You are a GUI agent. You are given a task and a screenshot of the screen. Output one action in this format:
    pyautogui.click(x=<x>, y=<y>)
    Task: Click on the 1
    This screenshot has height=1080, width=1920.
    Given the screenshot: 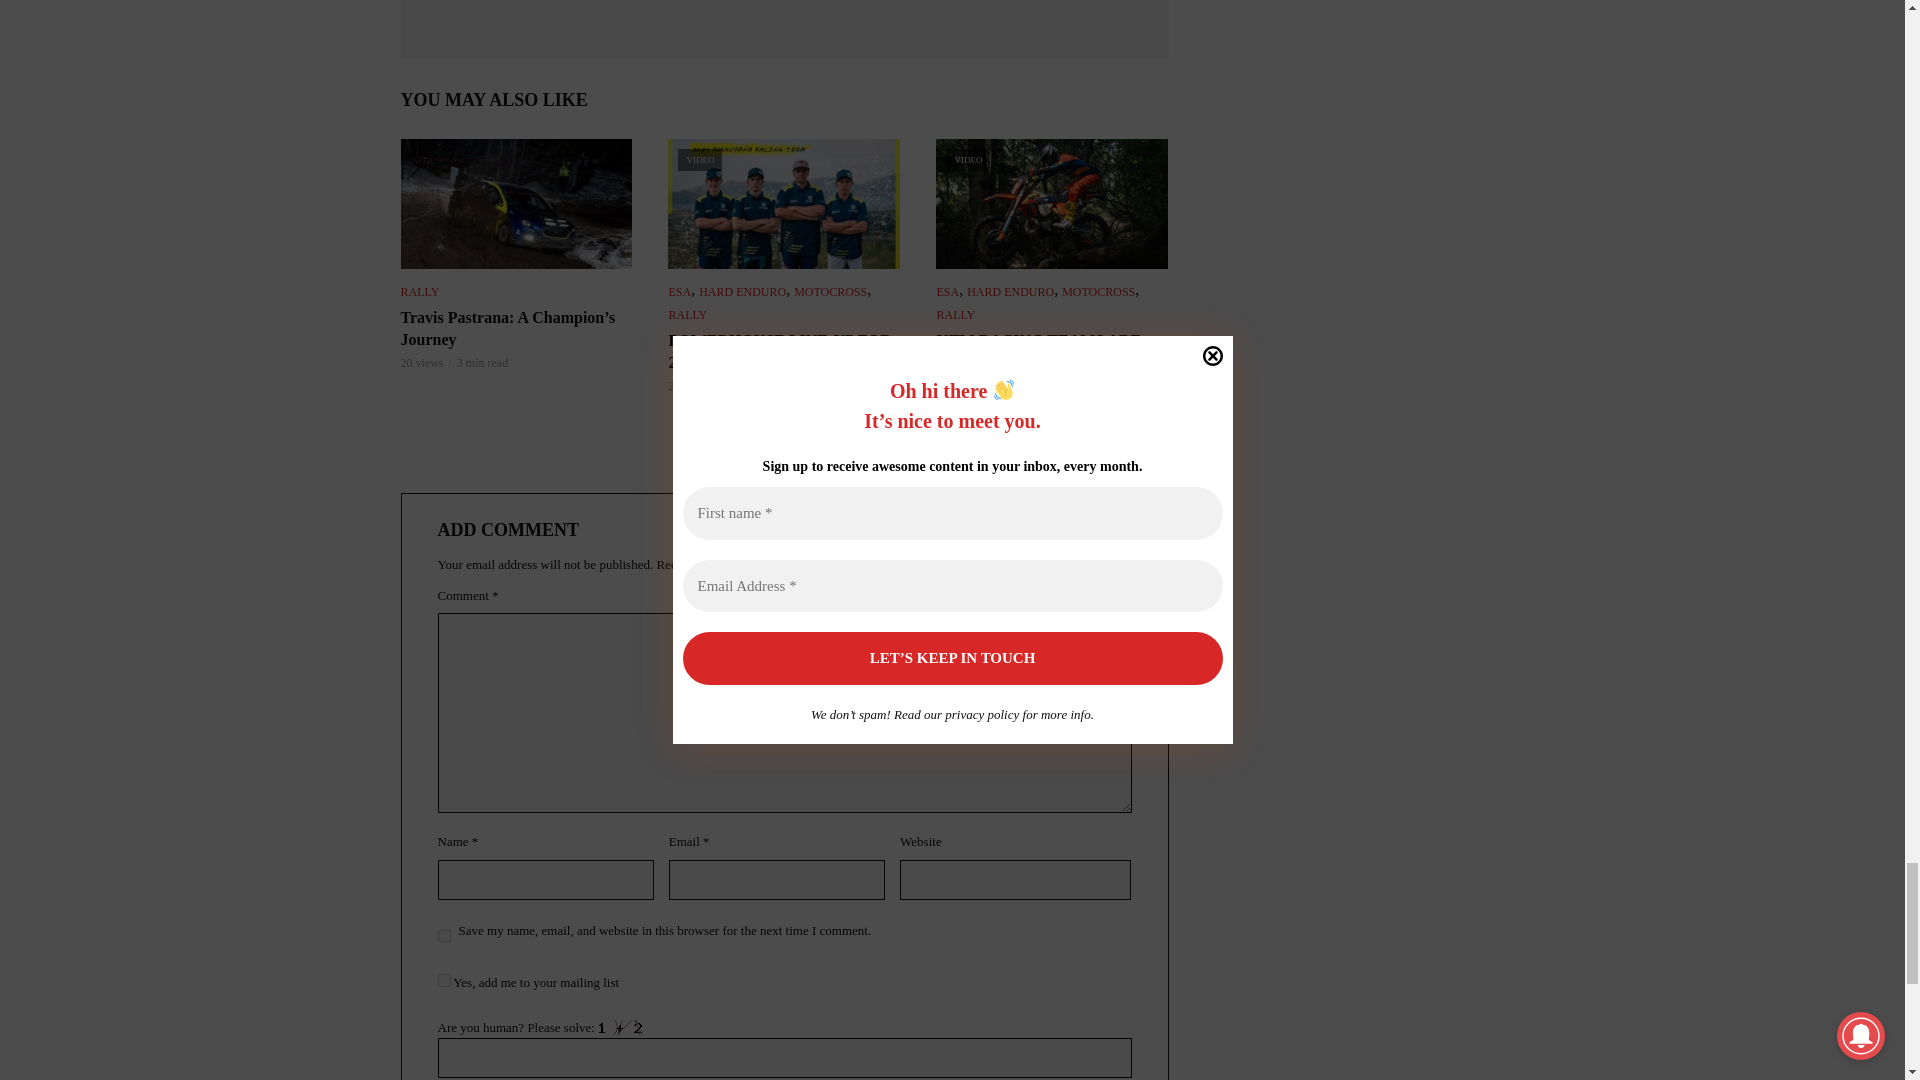 What is the action you would take?
    pyautogui.click(x=444, y=980)
    